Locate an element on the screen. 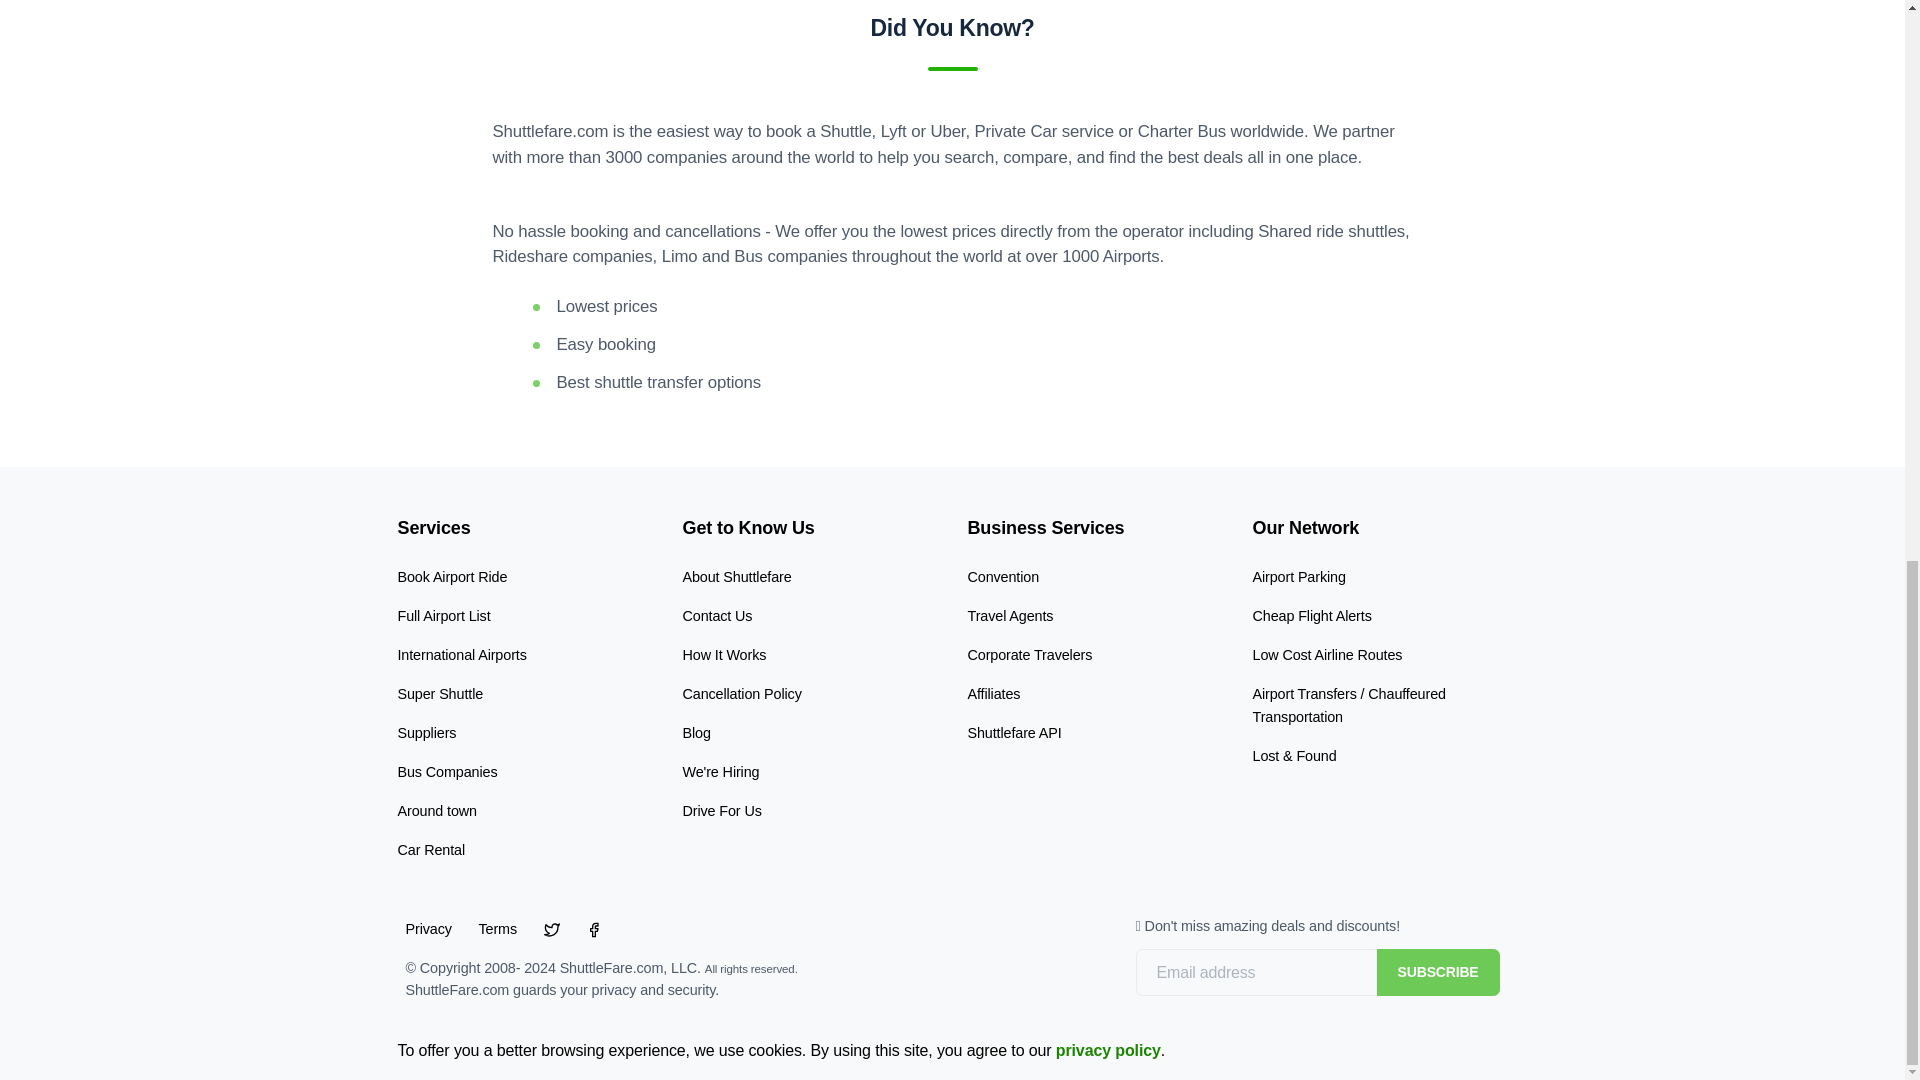 This screenshot has height=1080, width=1920. About Shuttlefare is located at coordinates (736, 577).